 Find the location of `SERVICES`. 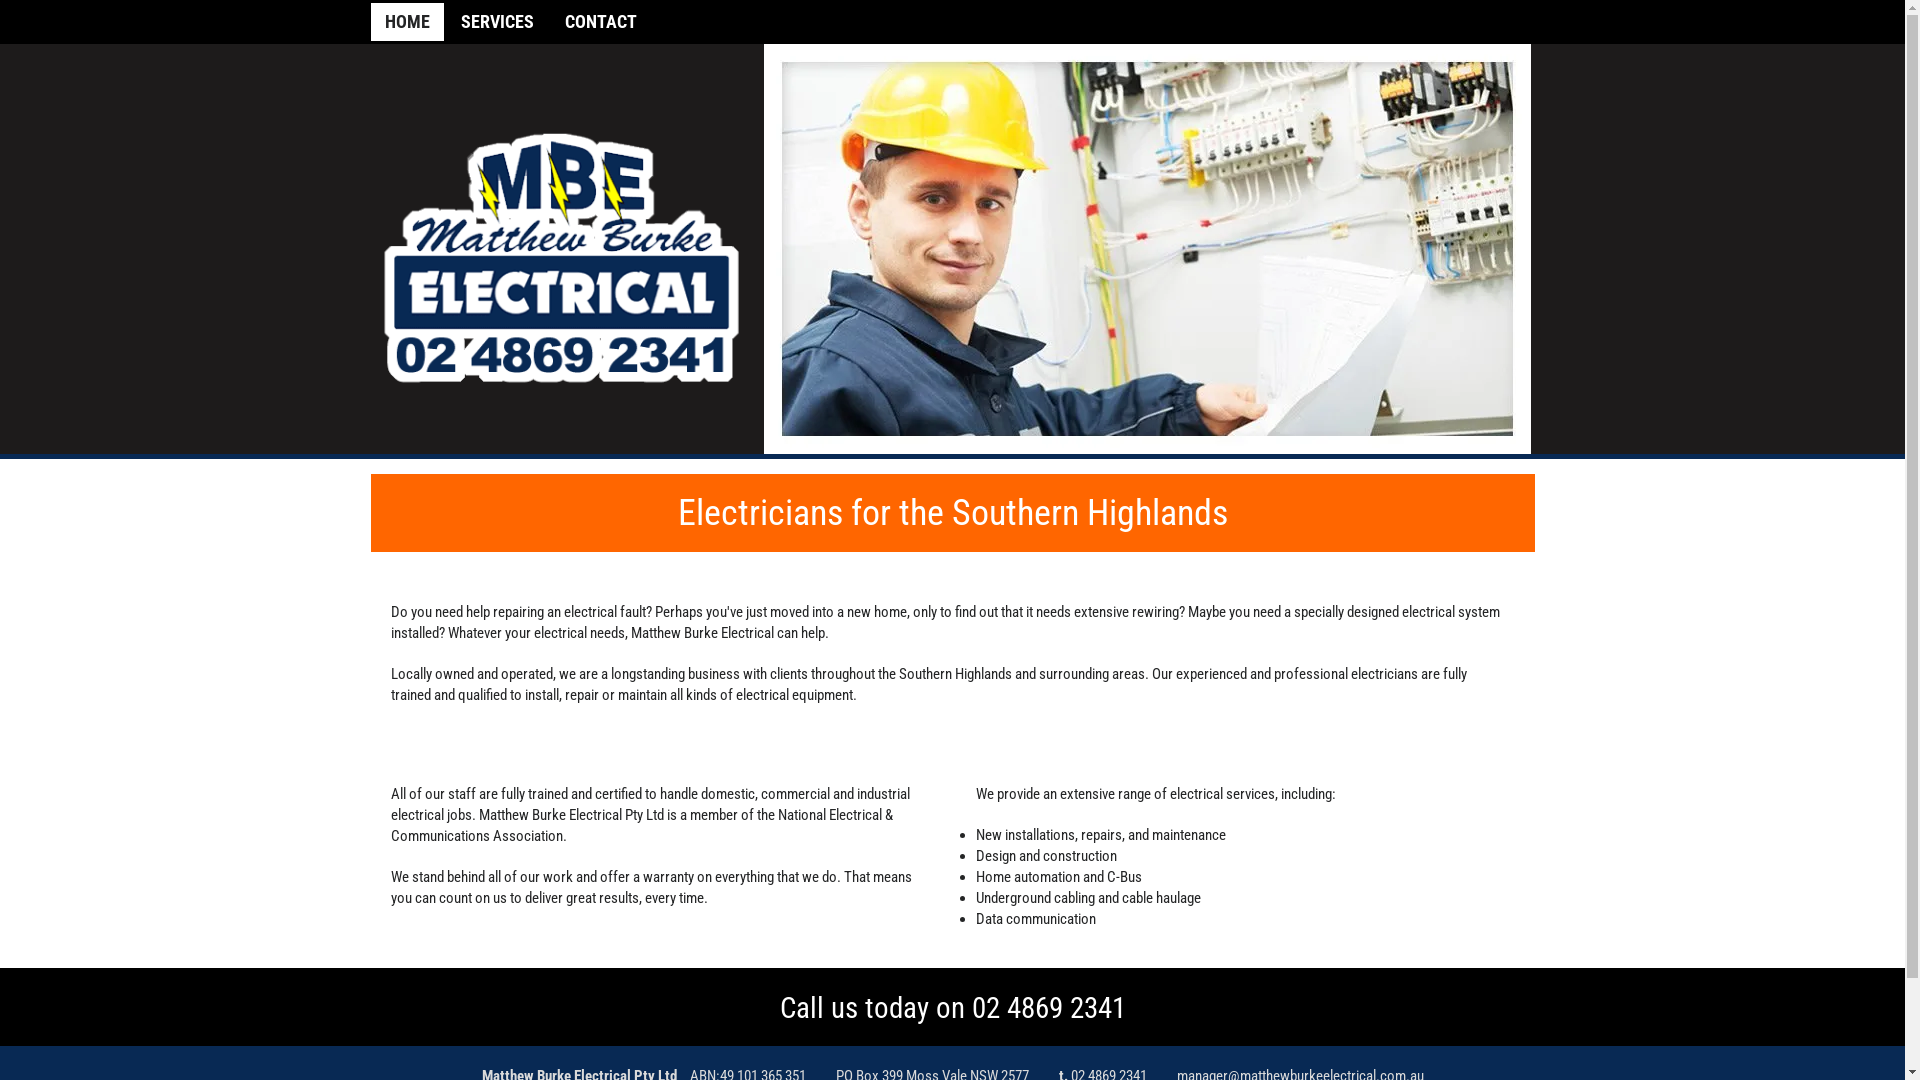

SERVICES is located at coordinates (496, 22).